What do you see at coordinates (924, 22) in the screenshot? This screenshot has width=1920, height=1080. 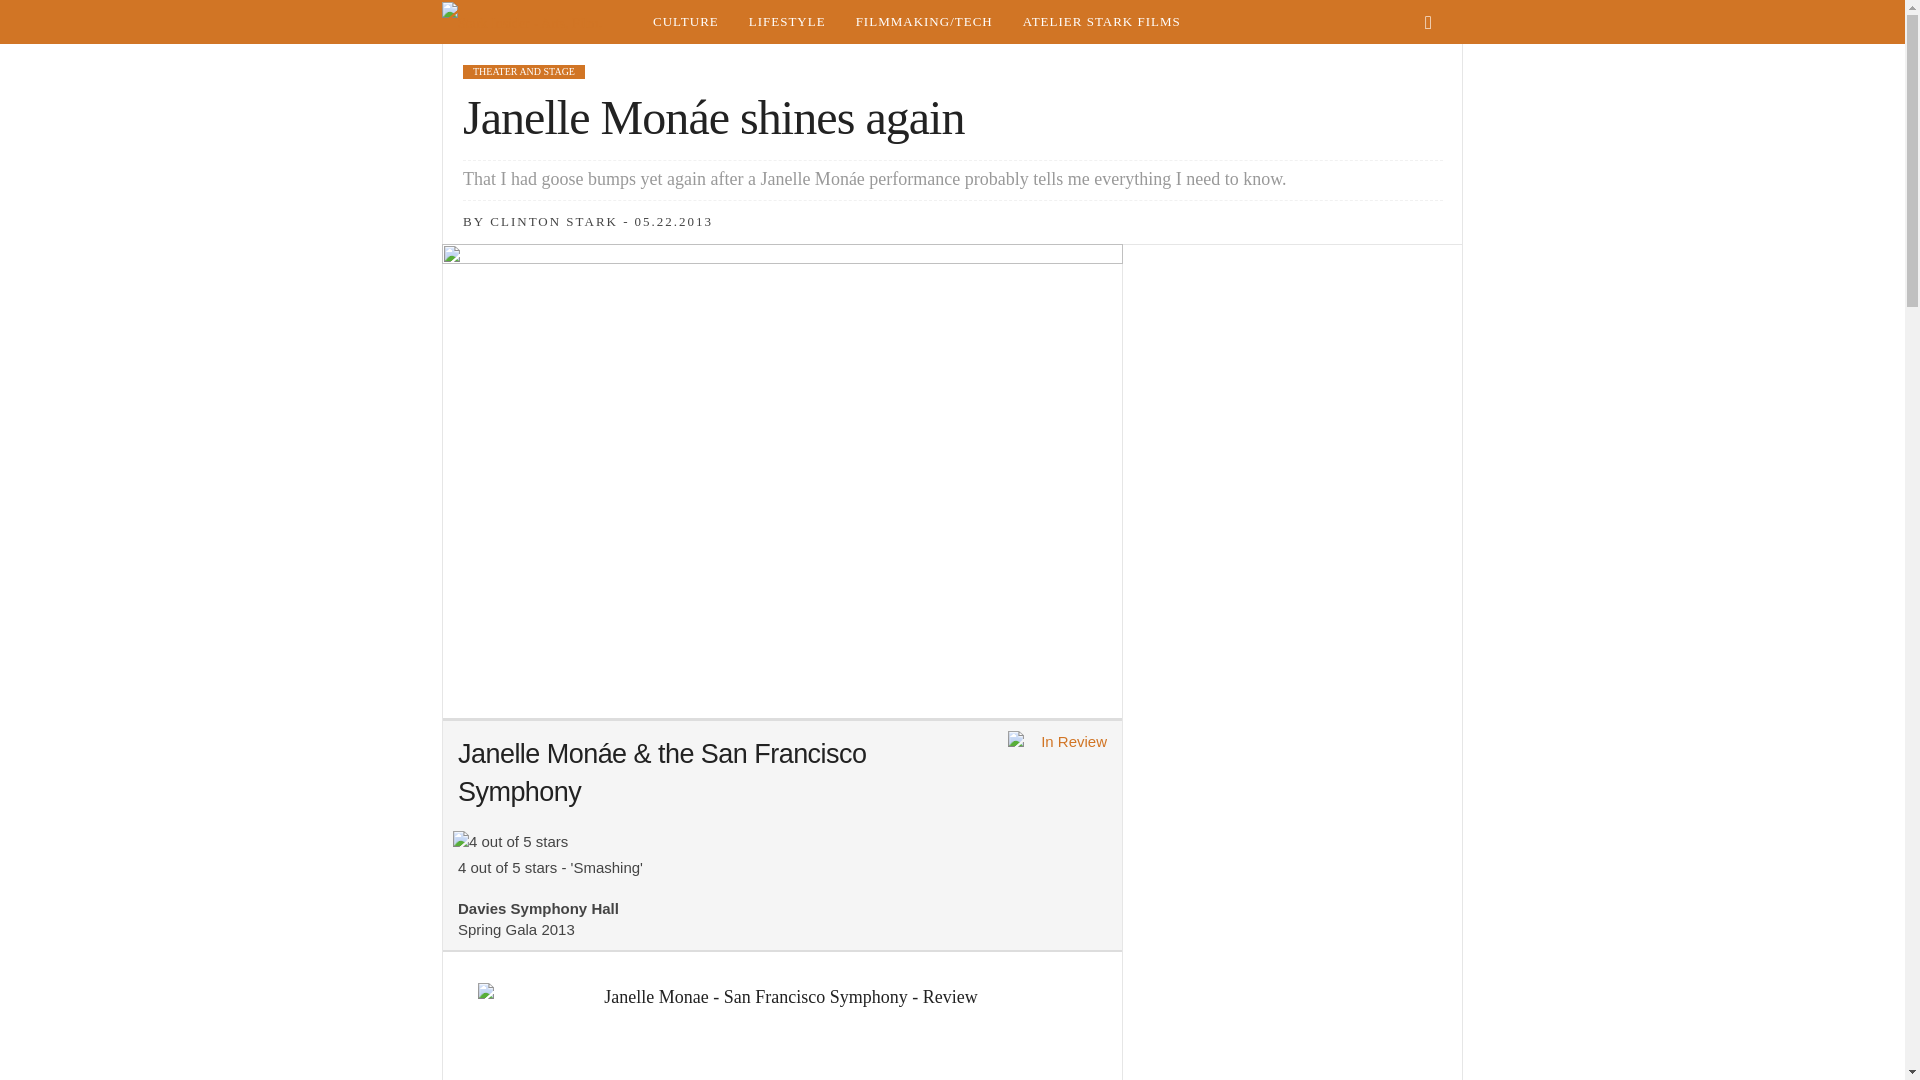 I see `Tech, gadgets, camera news and reviews from Silicon Valley` at bounding box center [924, 22].